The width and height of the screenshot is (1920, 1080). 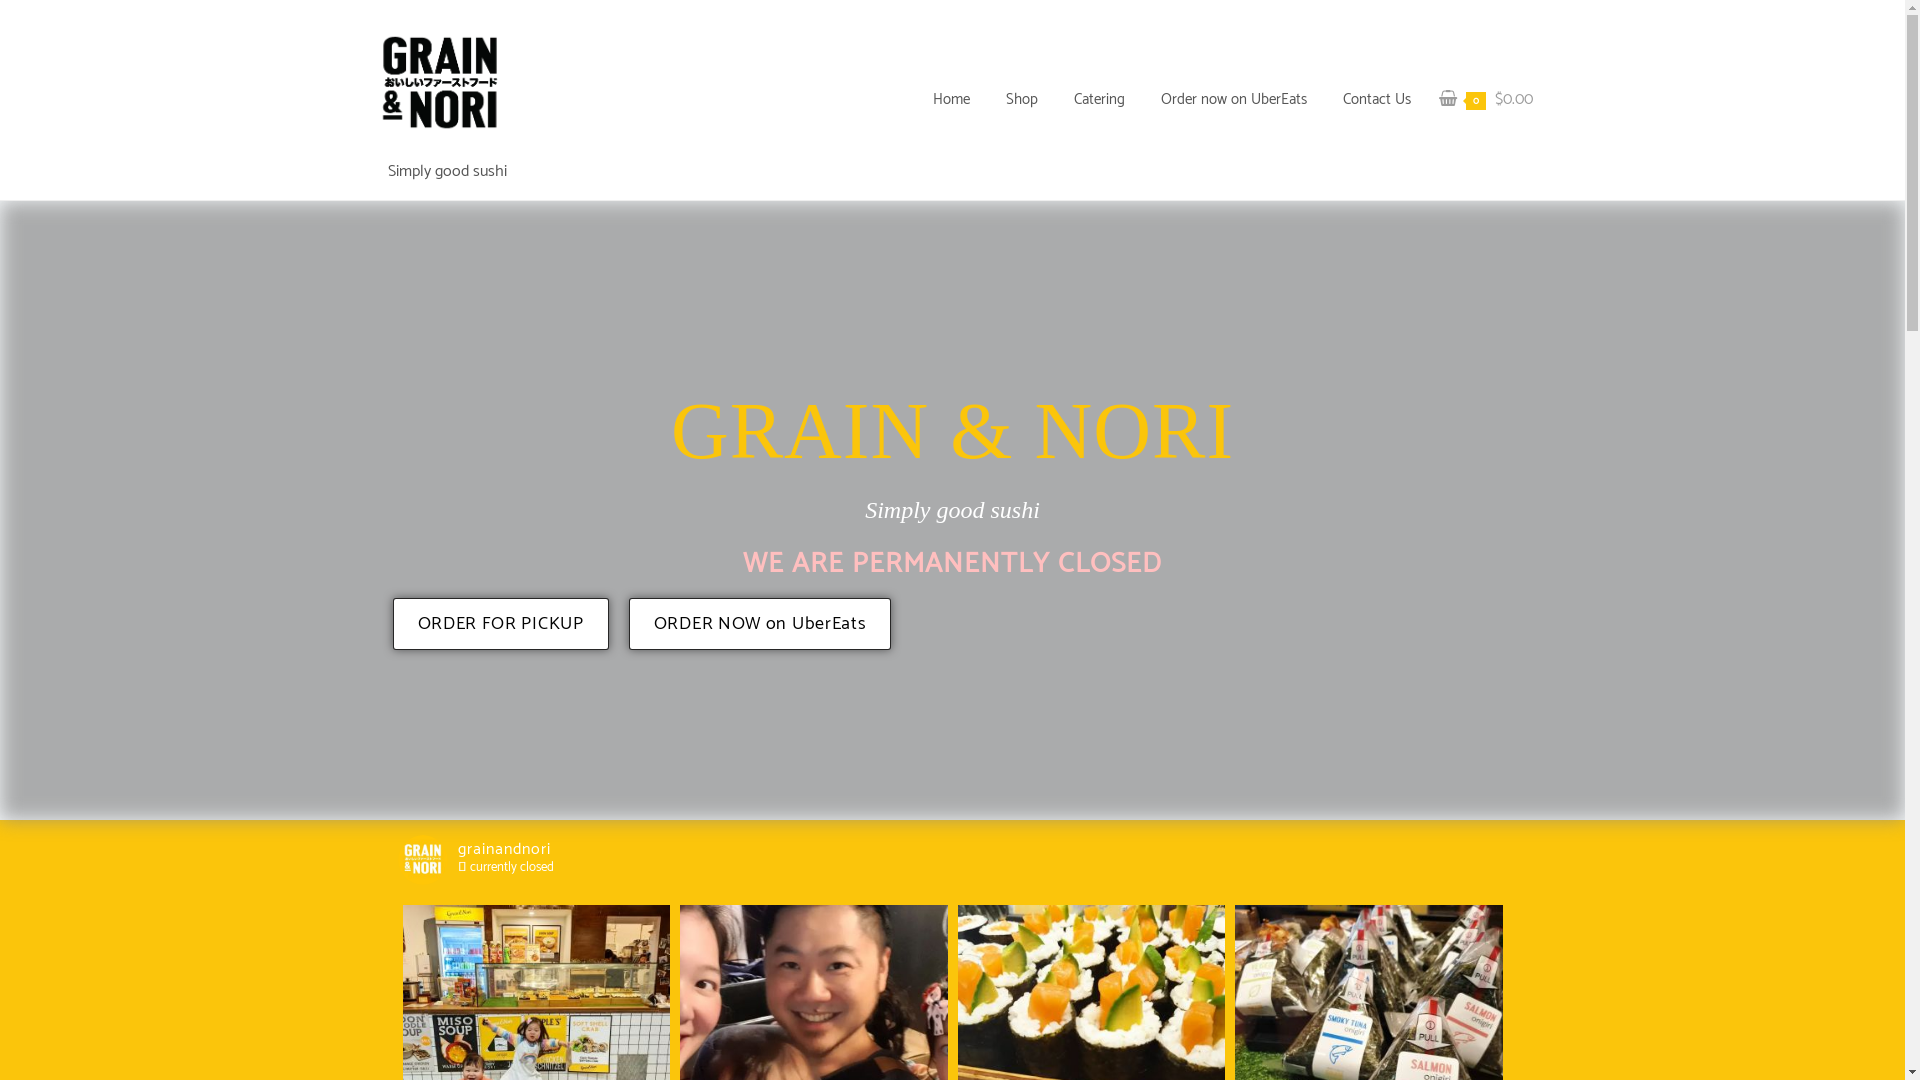 I want to click on ORDER FOR PICKUP, so click(x=500, y=624).